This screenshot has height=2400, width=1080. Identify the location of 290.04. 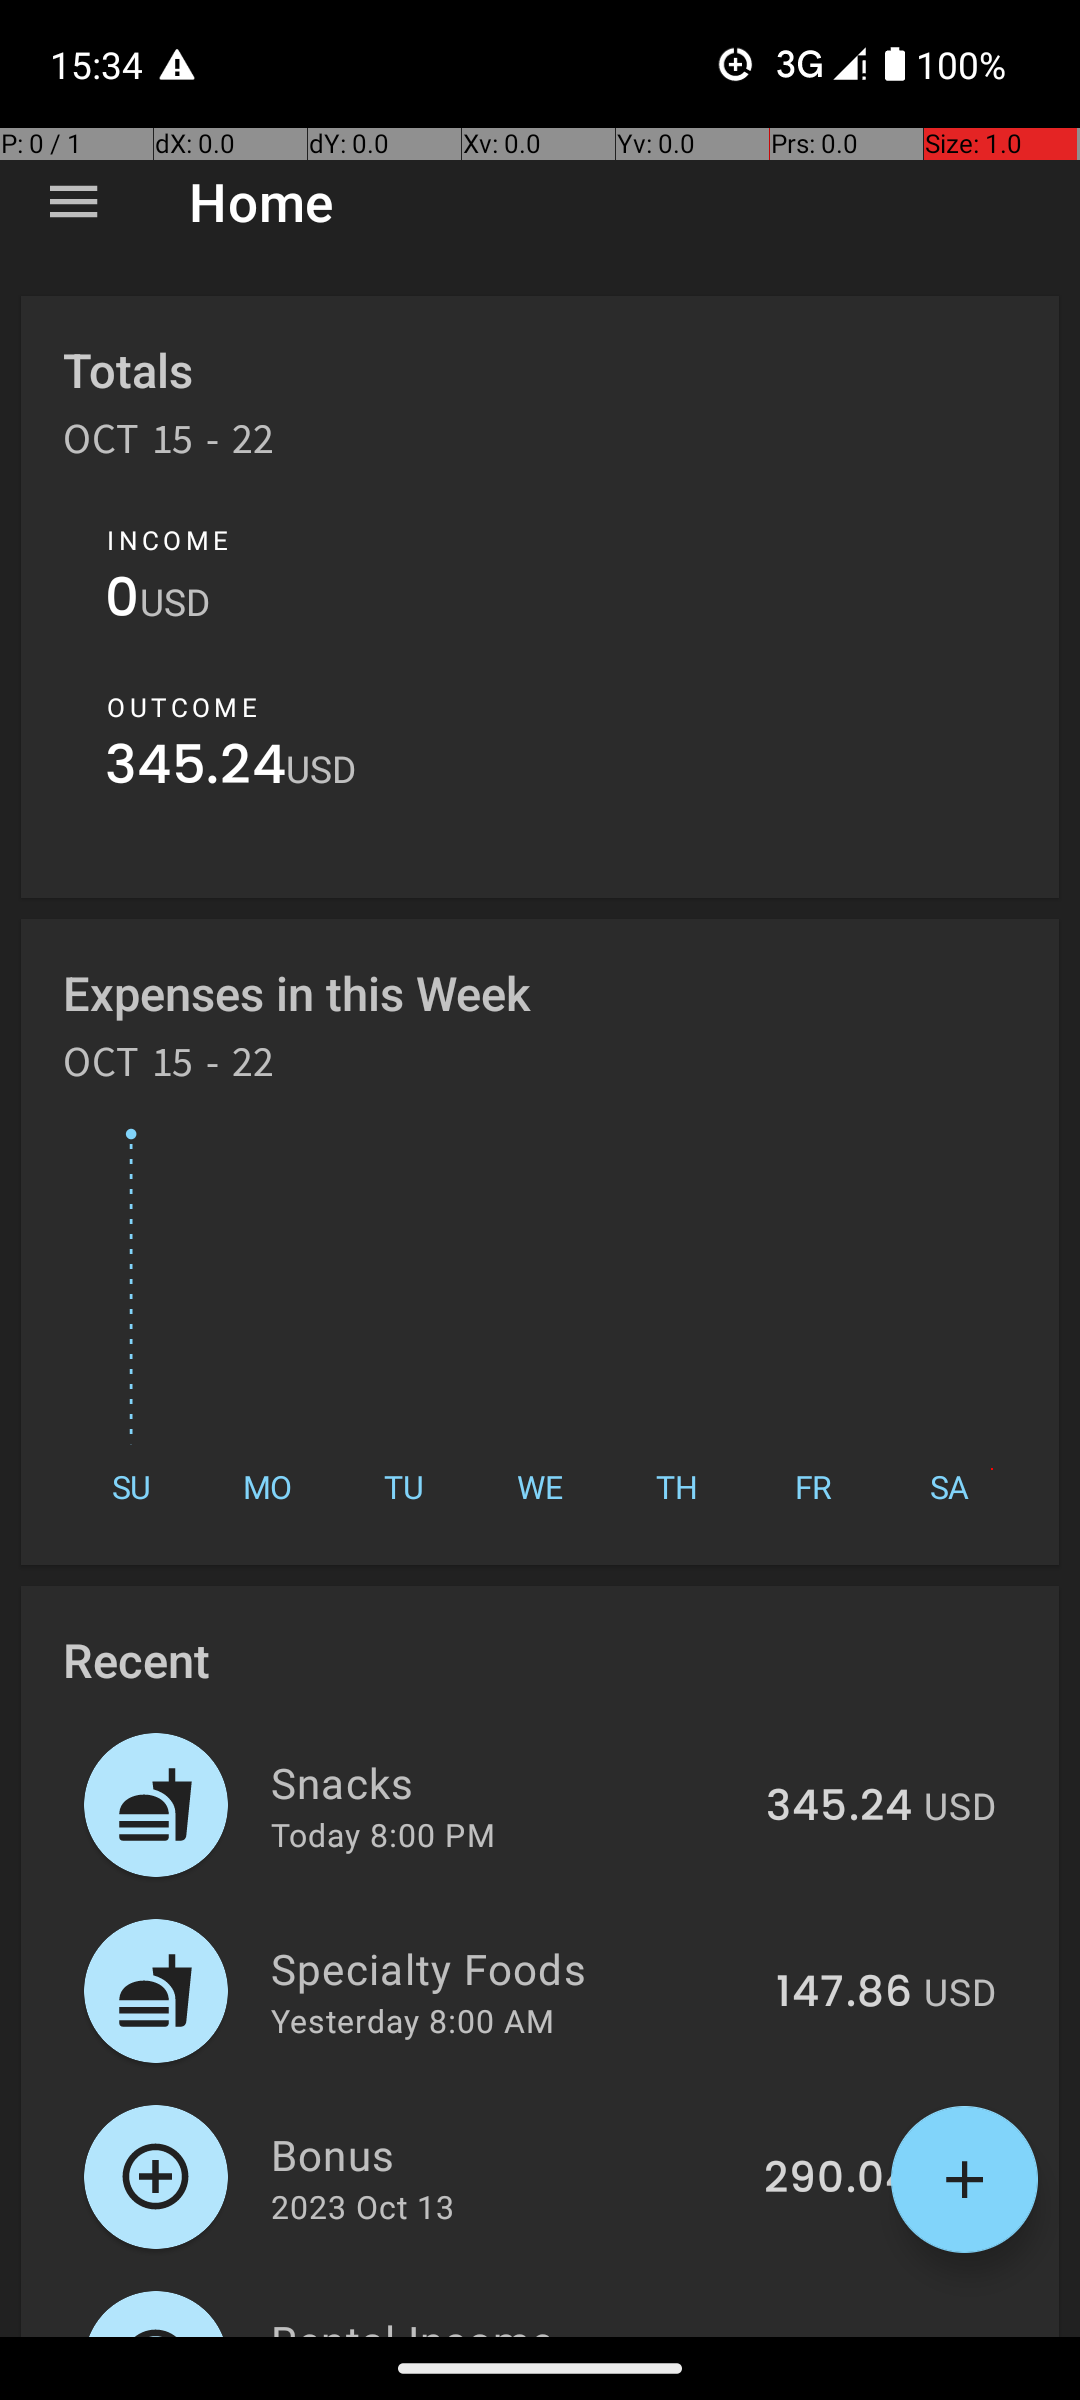
(838, 2179).